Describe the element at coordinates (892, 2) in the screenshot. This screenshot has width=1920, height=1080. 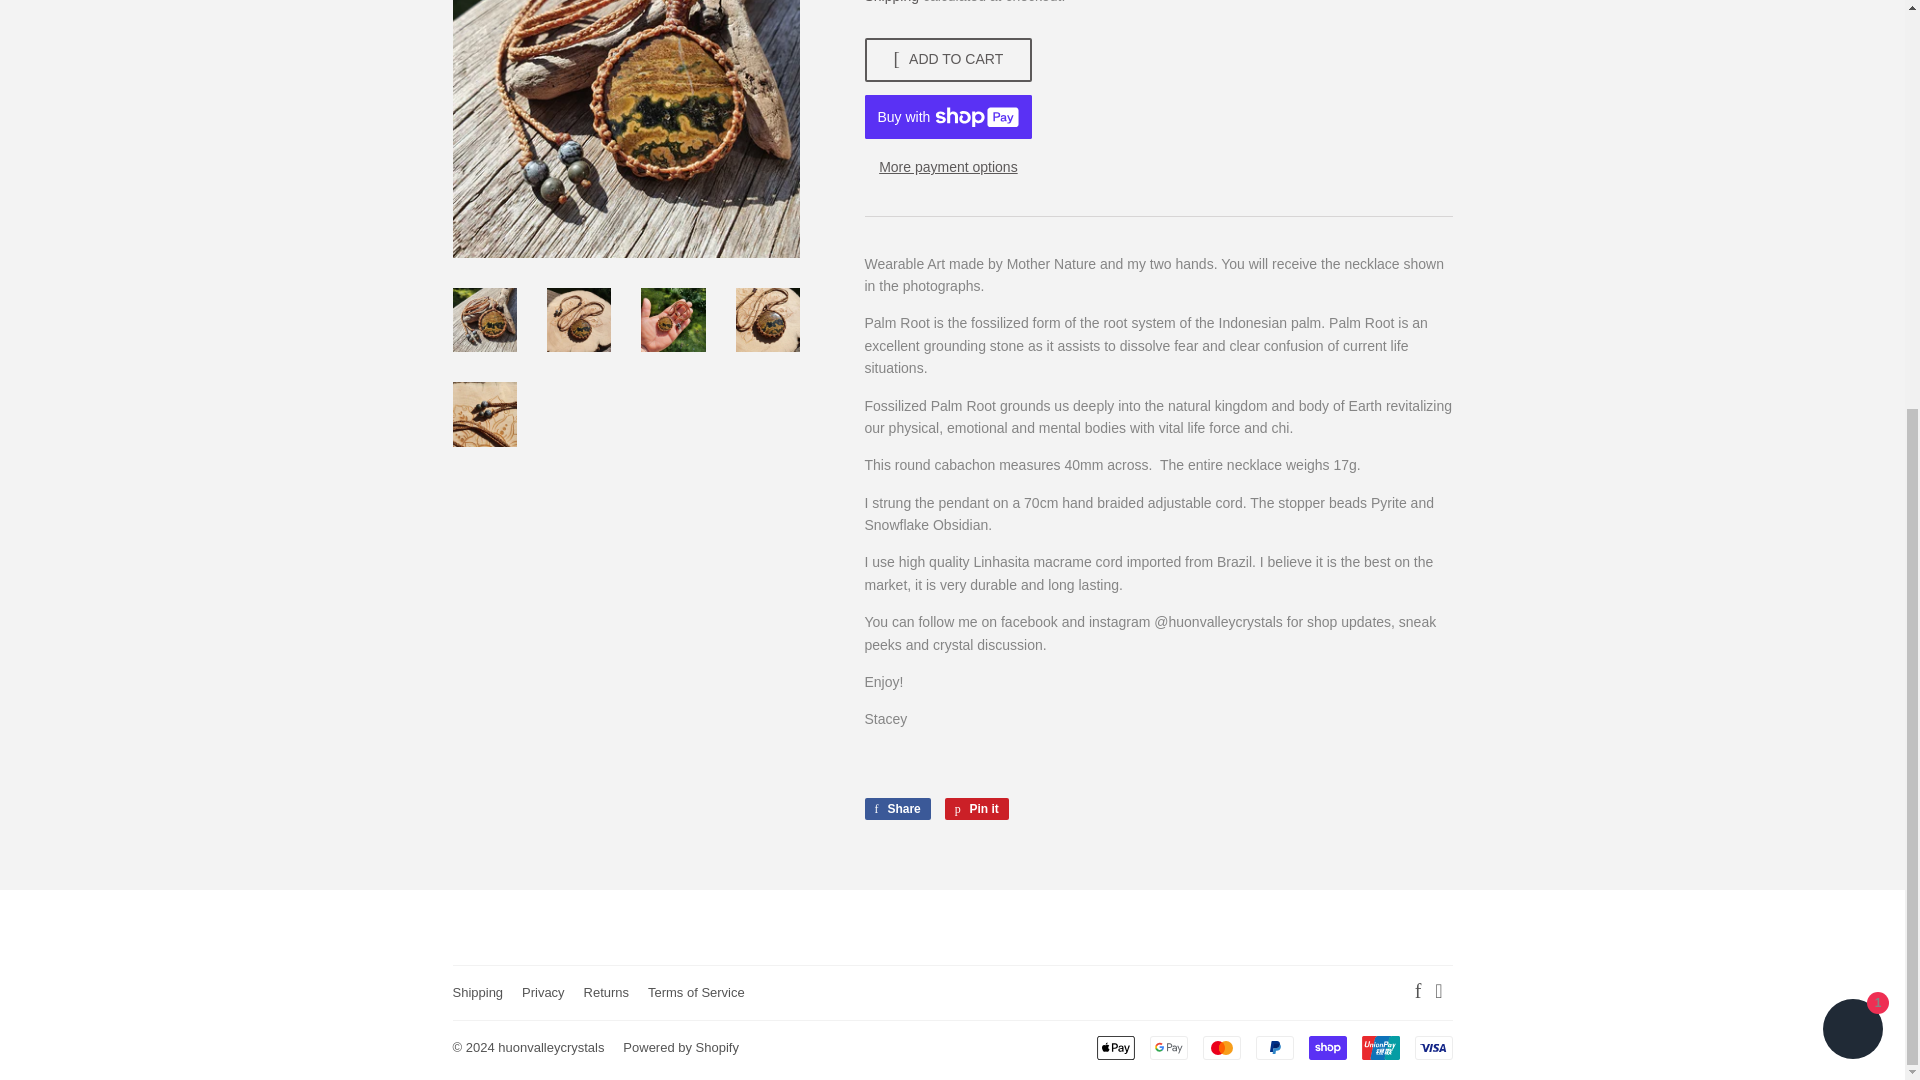
I see `Powered by Shopify` at that location.